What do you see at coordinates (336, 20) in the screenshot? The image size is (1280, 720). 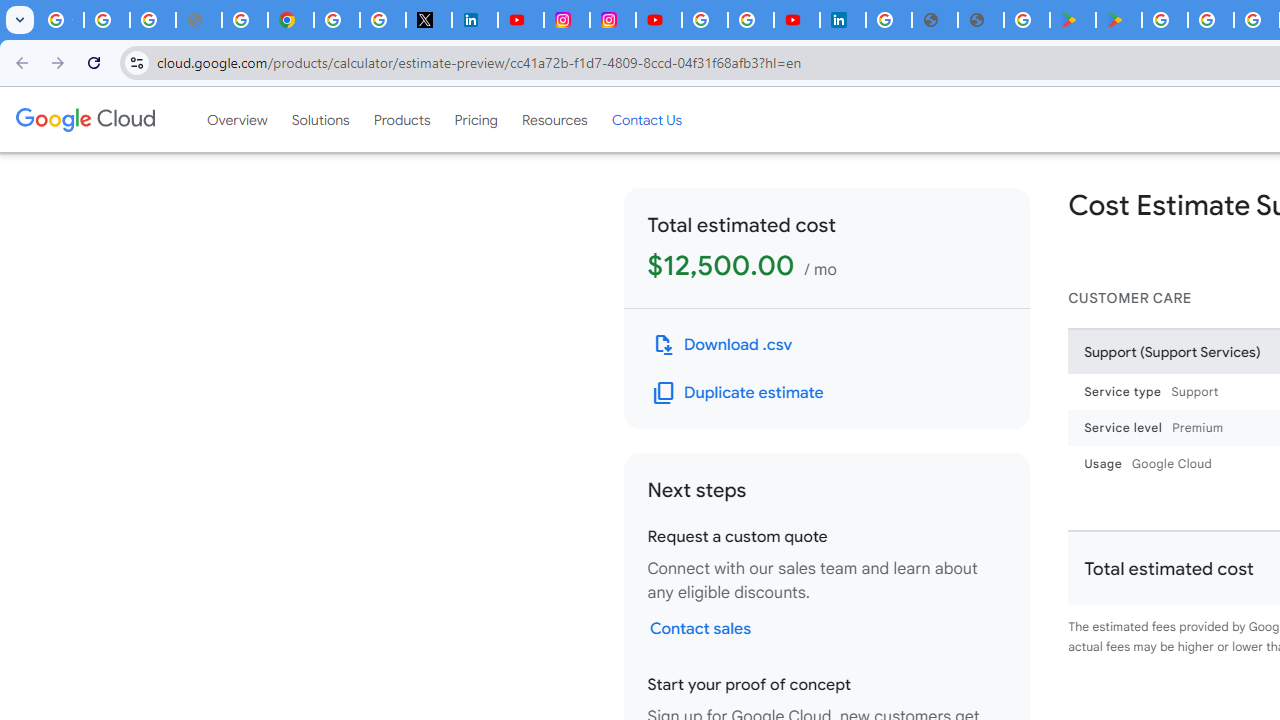 I see `Sign in - Google Accounts` at bounding box center [336, 20].